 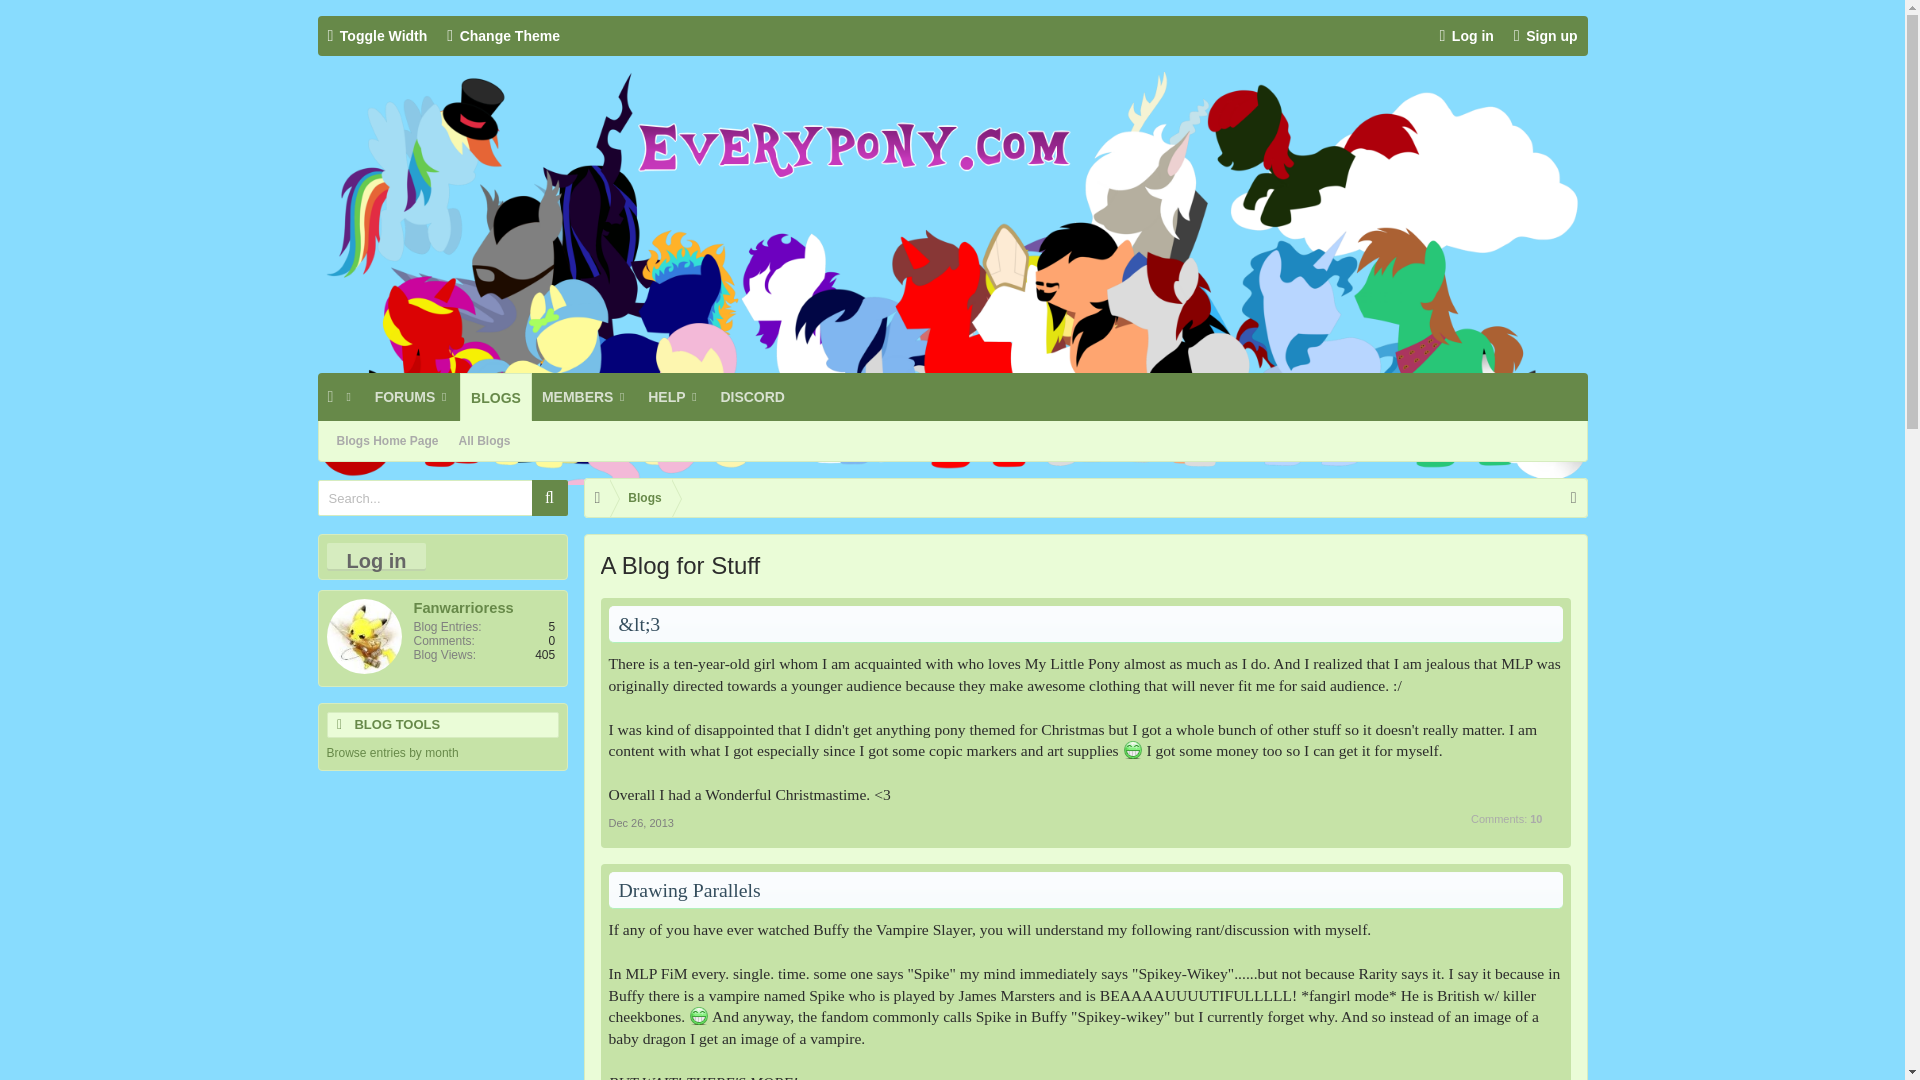 I want to click on Big Grin    :D, so click(x=1132, y=750).